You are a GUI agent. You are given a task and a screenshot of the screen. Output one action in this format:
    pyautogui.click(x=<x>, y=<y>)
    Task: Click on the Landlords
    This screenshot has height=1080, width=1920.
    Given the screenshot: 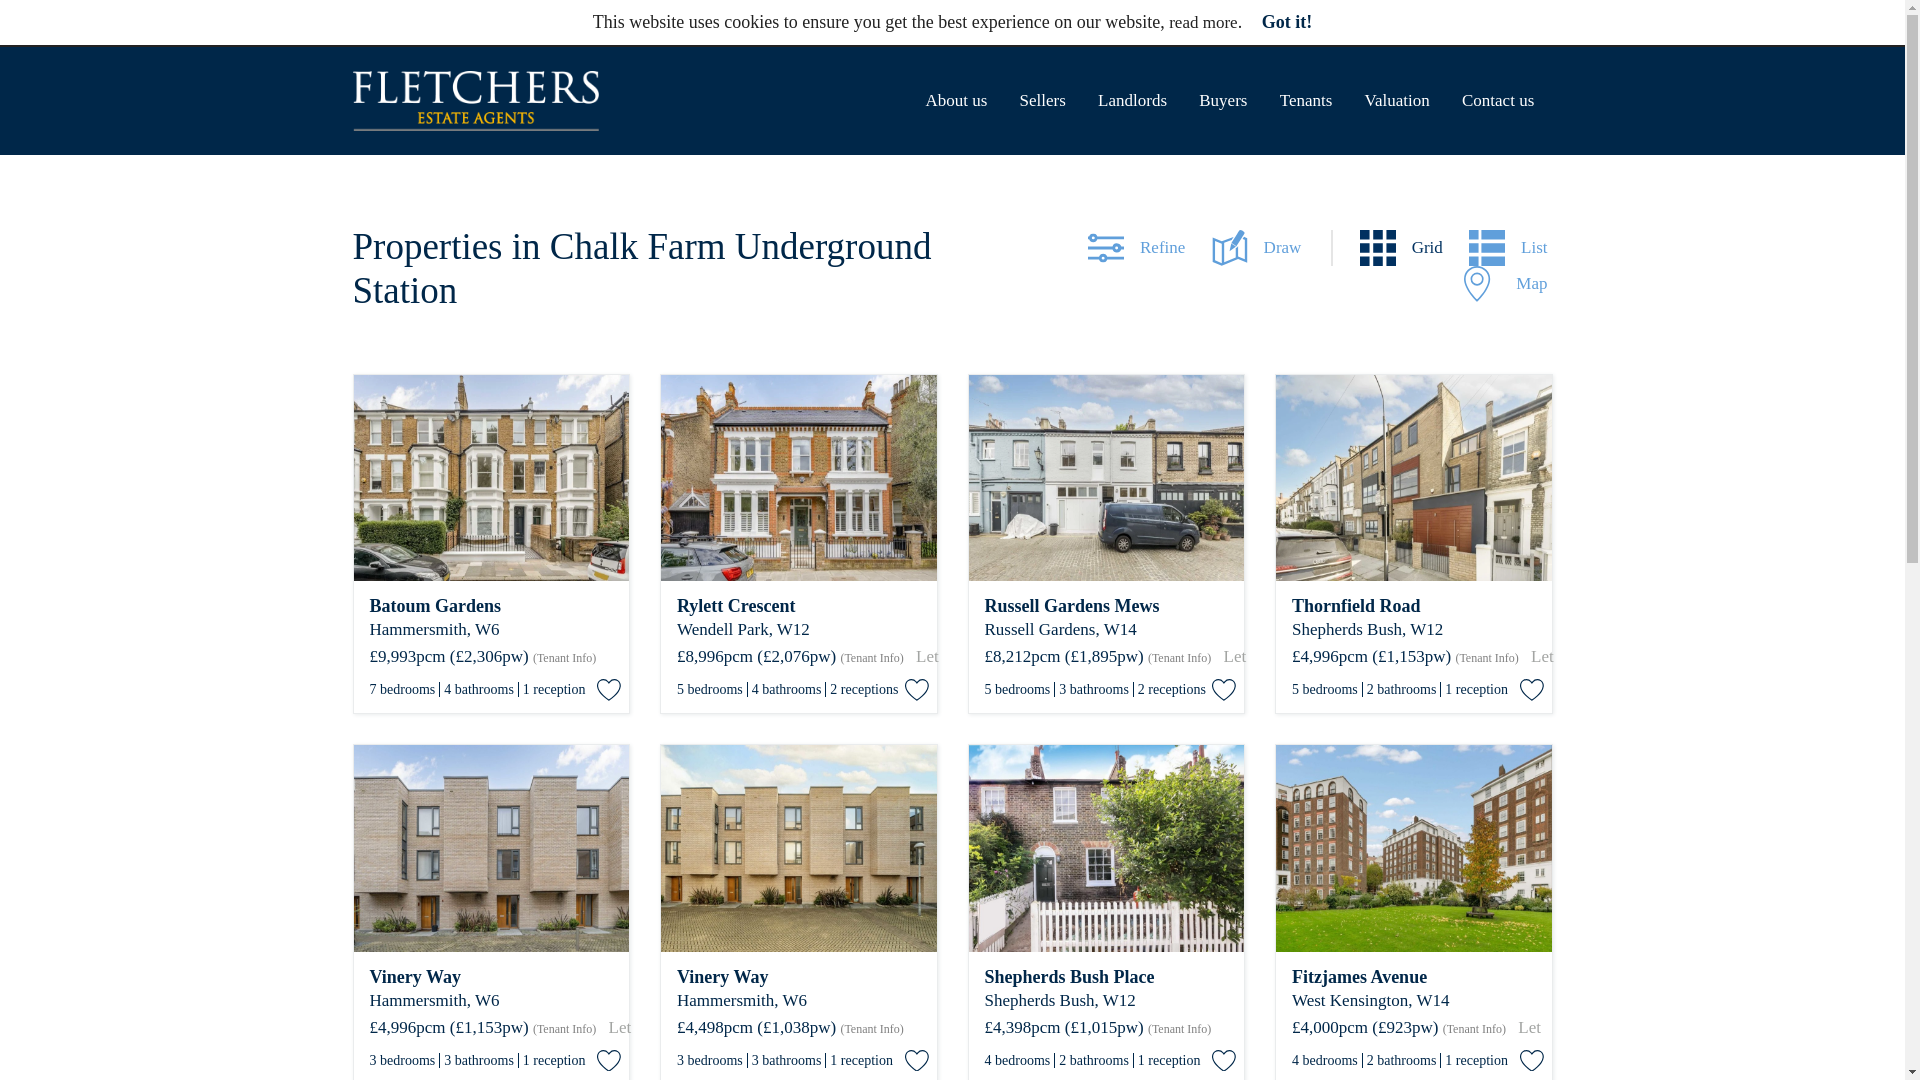 What is the action you would take?
    pyautogui.click(x=1132, y=100)
    